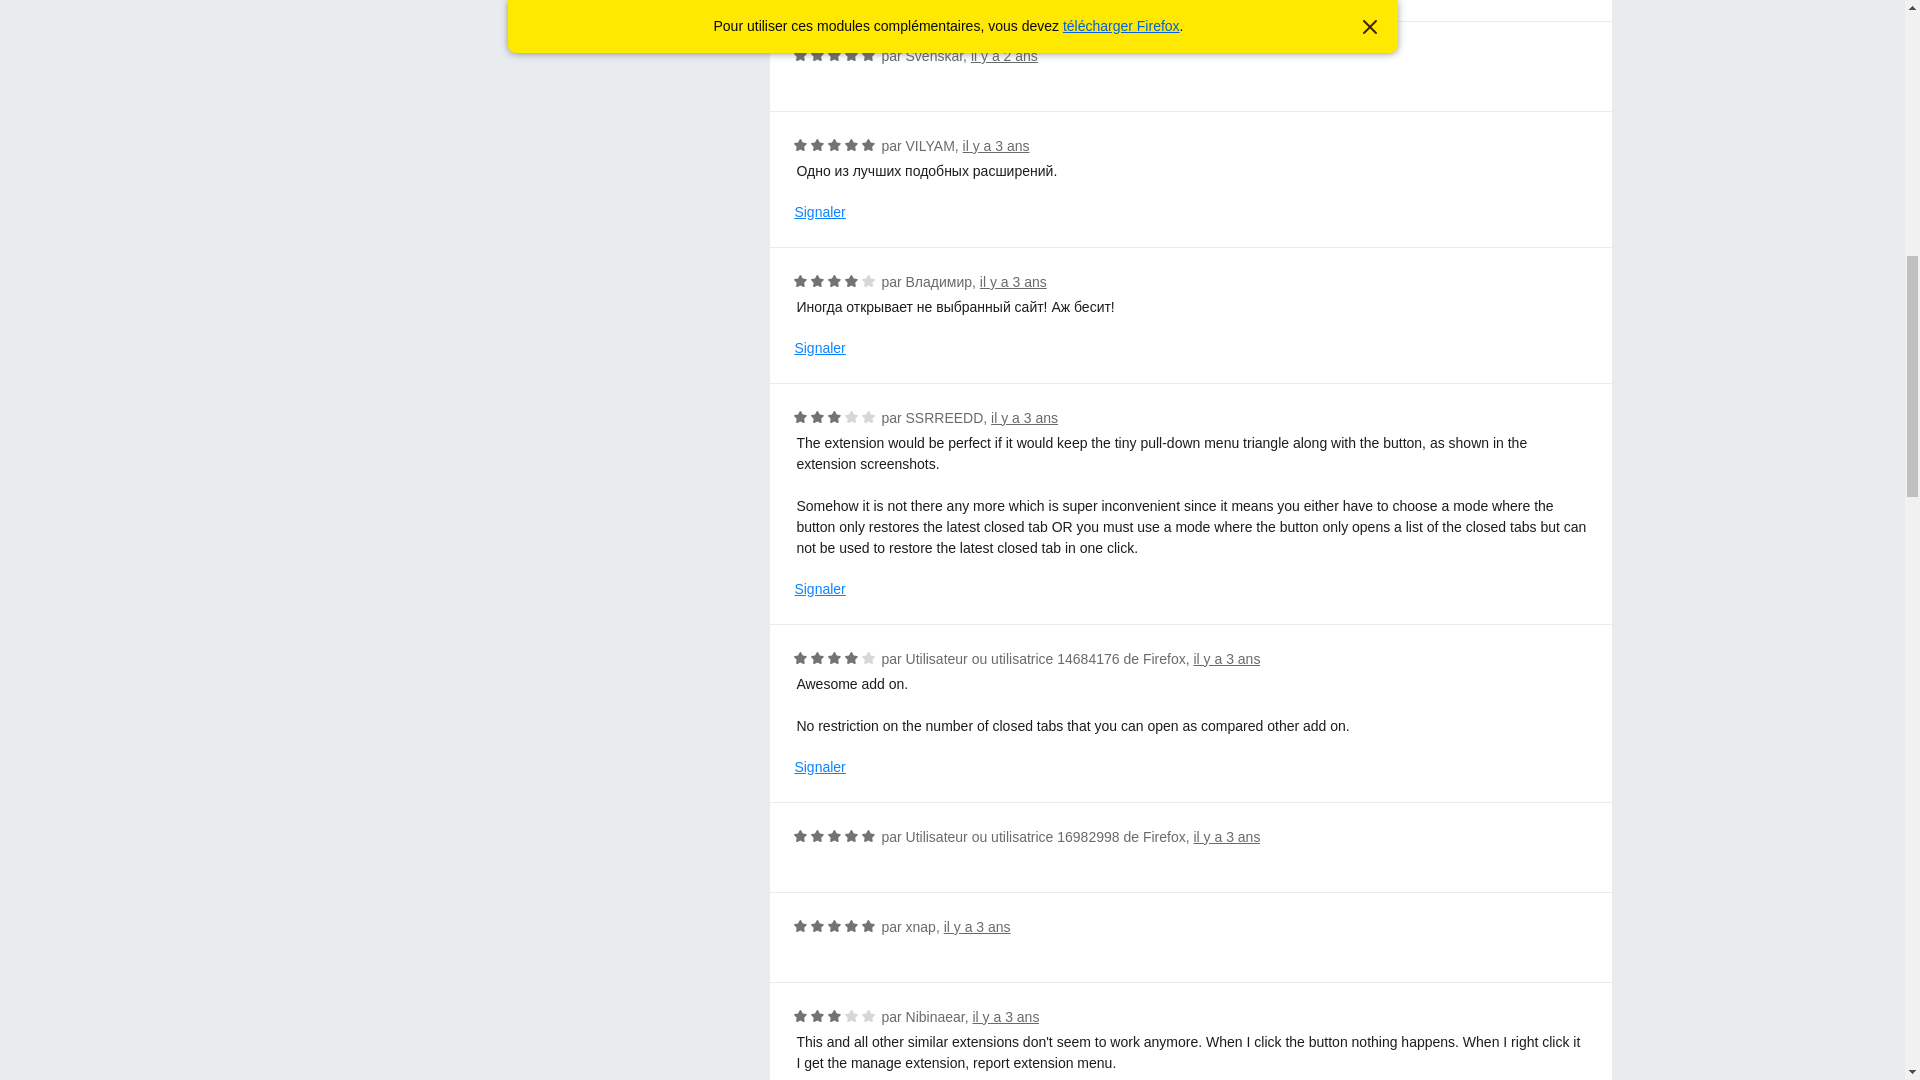 The height and width of the screenshot is (1080, 1920). I want to click on il y a 2 ans, so click(1004, 55).